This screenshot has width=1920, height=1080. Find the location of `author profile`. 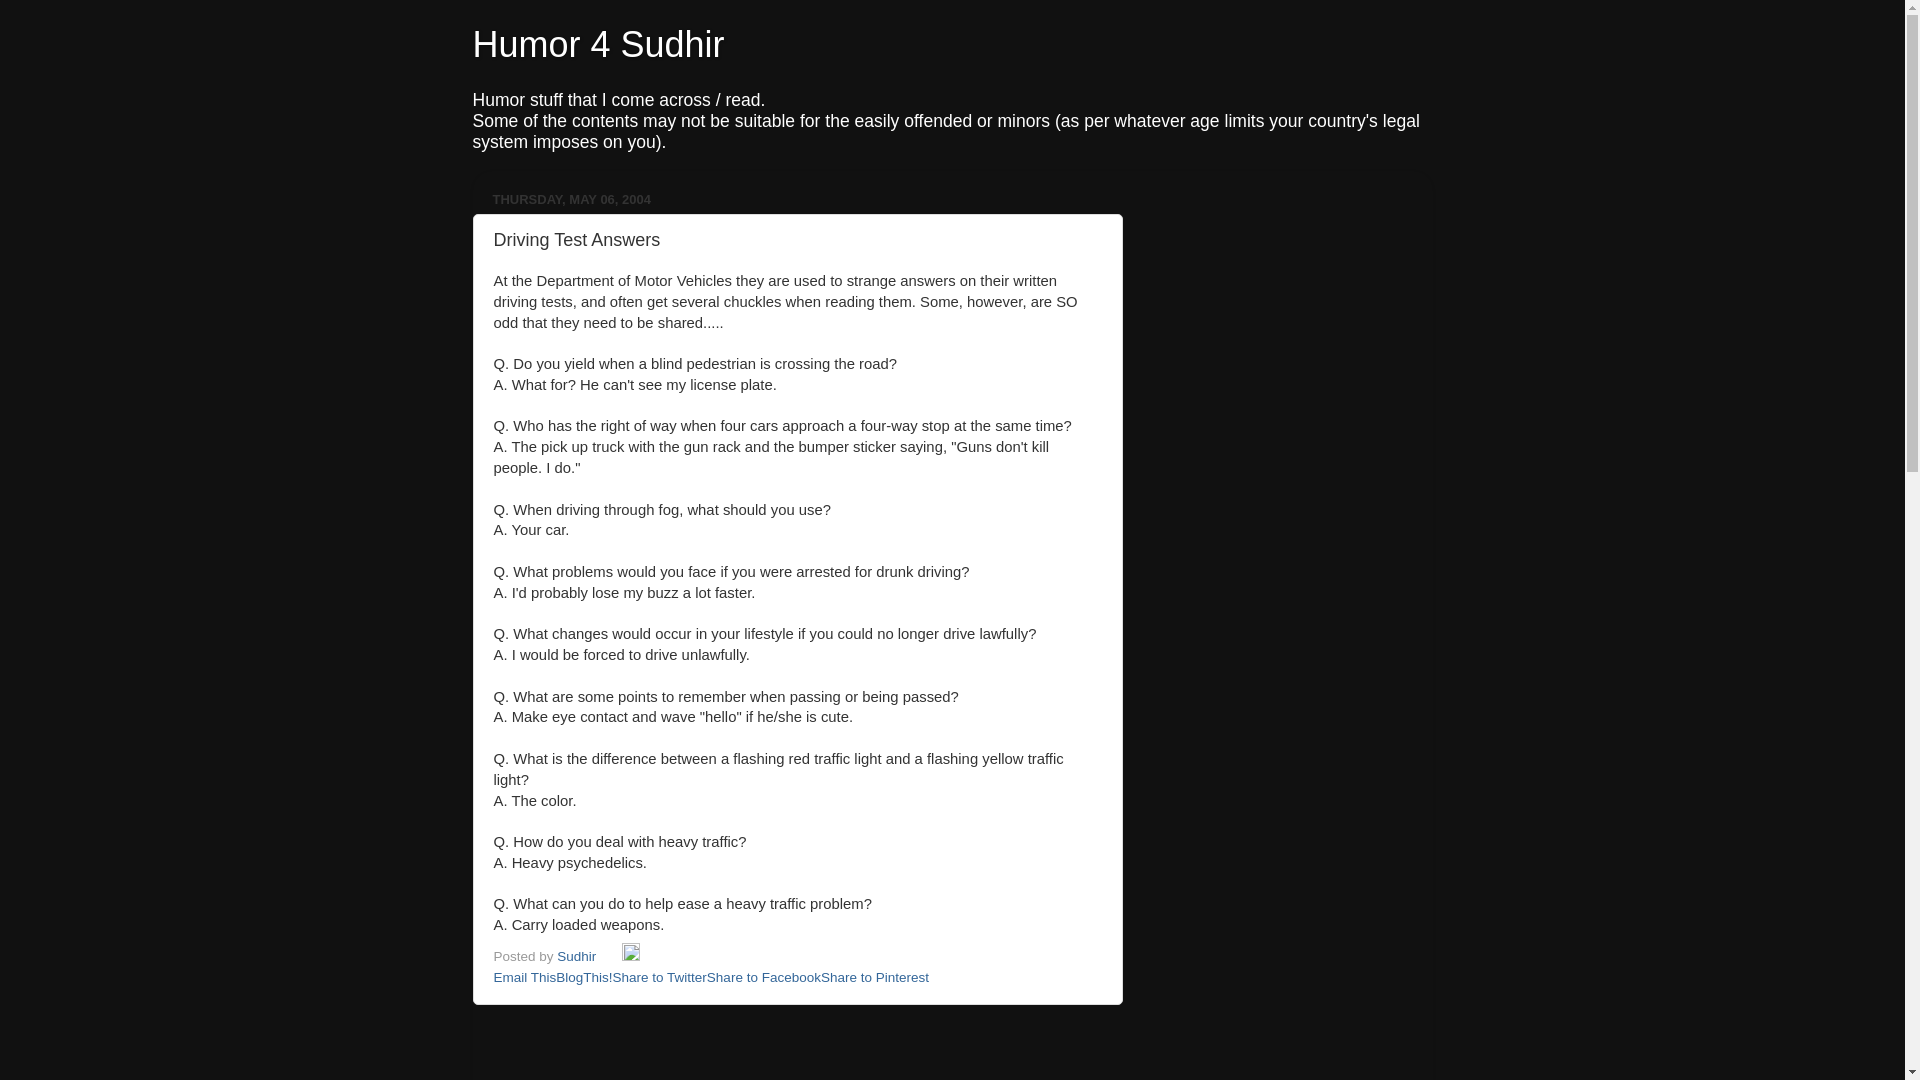

author profile is located at coordinates (578, 956).